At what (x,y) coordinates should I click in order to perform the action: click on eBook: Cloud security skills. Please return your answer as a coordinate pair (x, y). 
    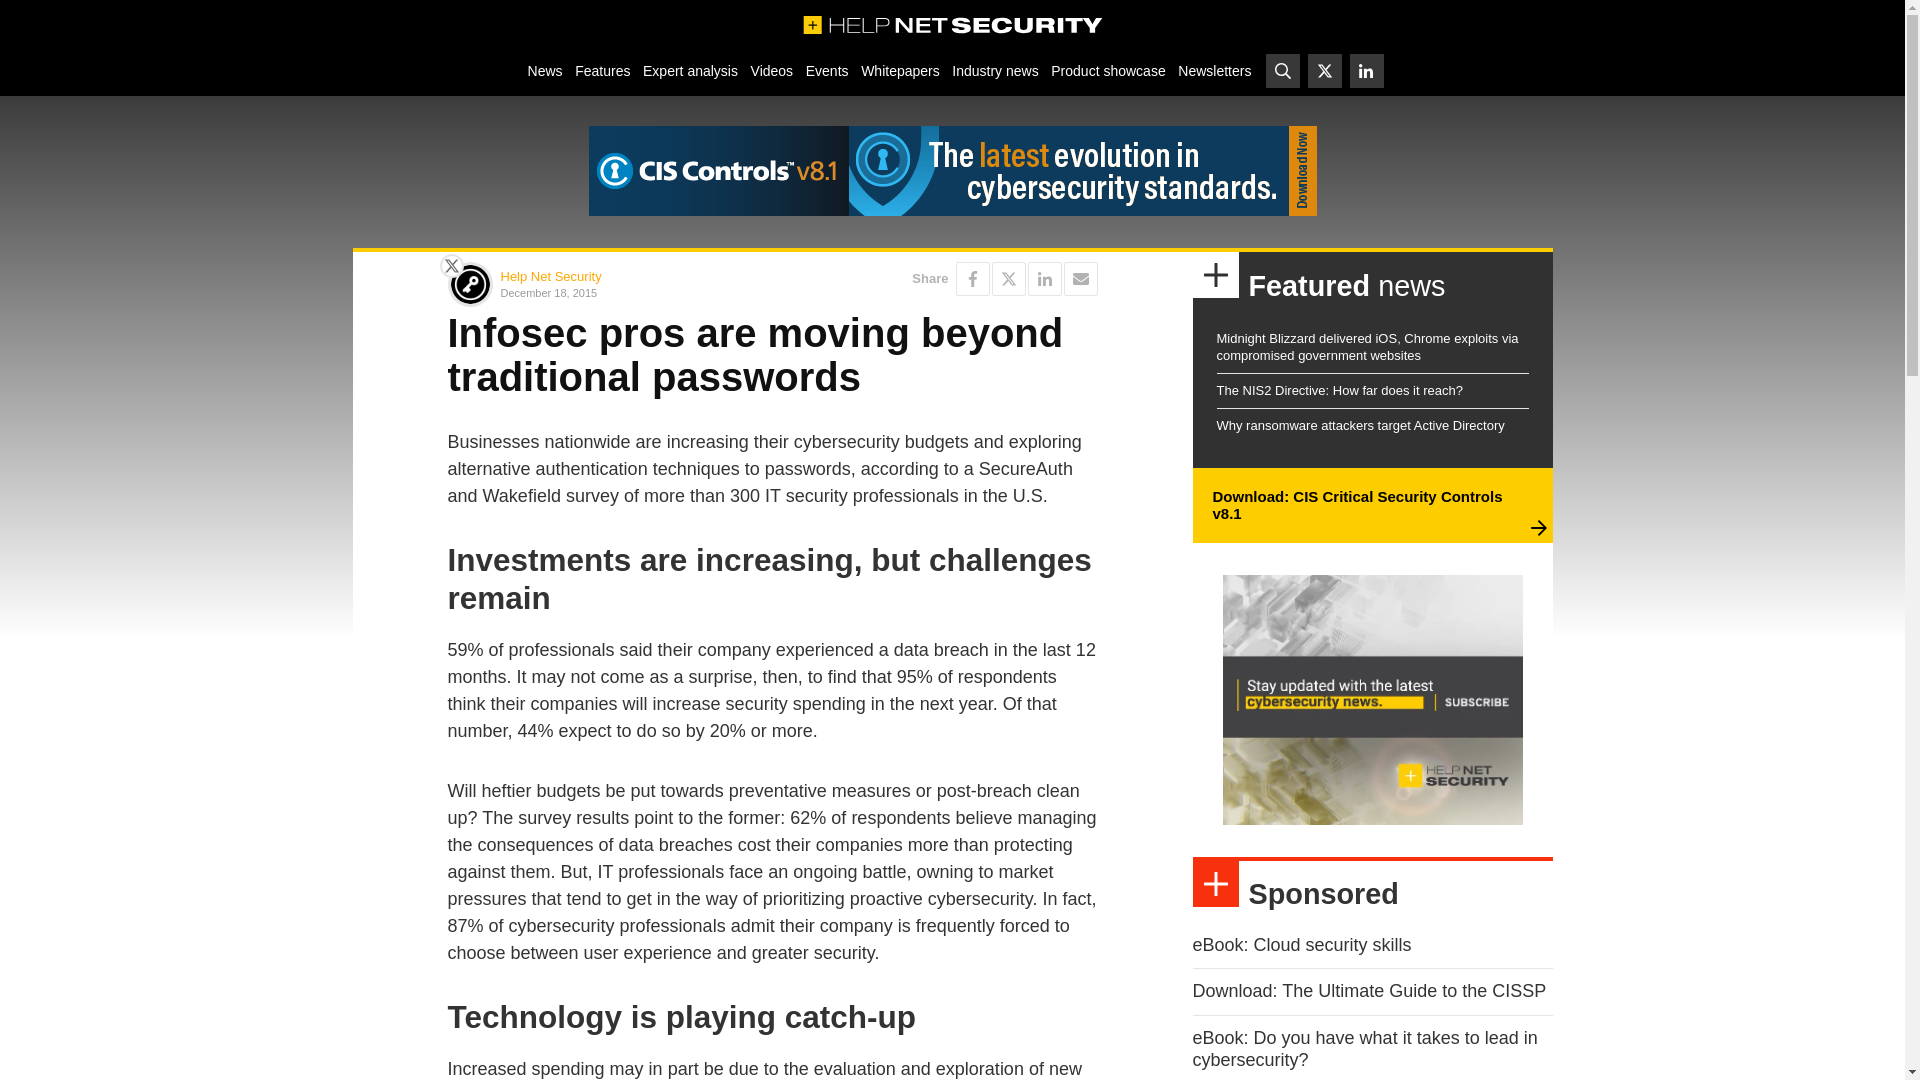
    Looking at the image, I should click on (1302, 944).